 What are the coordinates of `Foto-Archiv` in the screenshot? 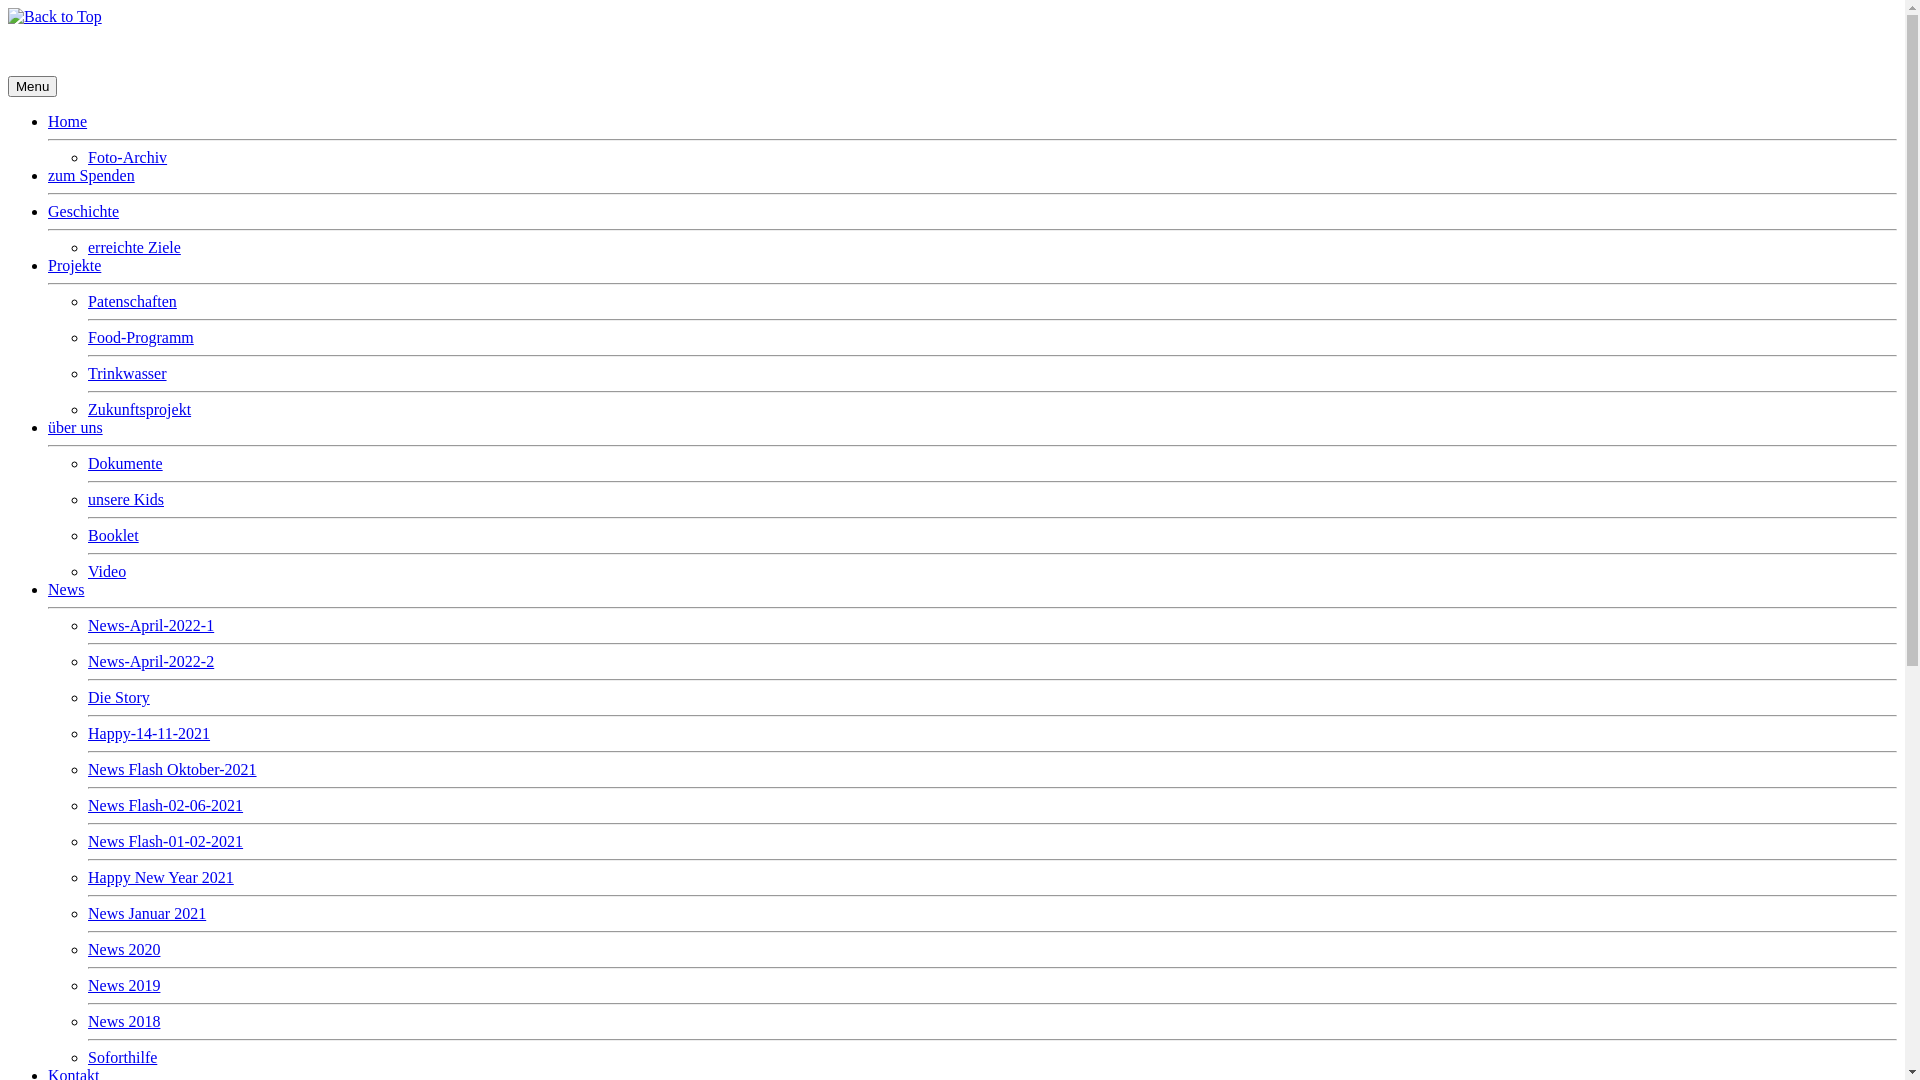 It's located at (128, 158).